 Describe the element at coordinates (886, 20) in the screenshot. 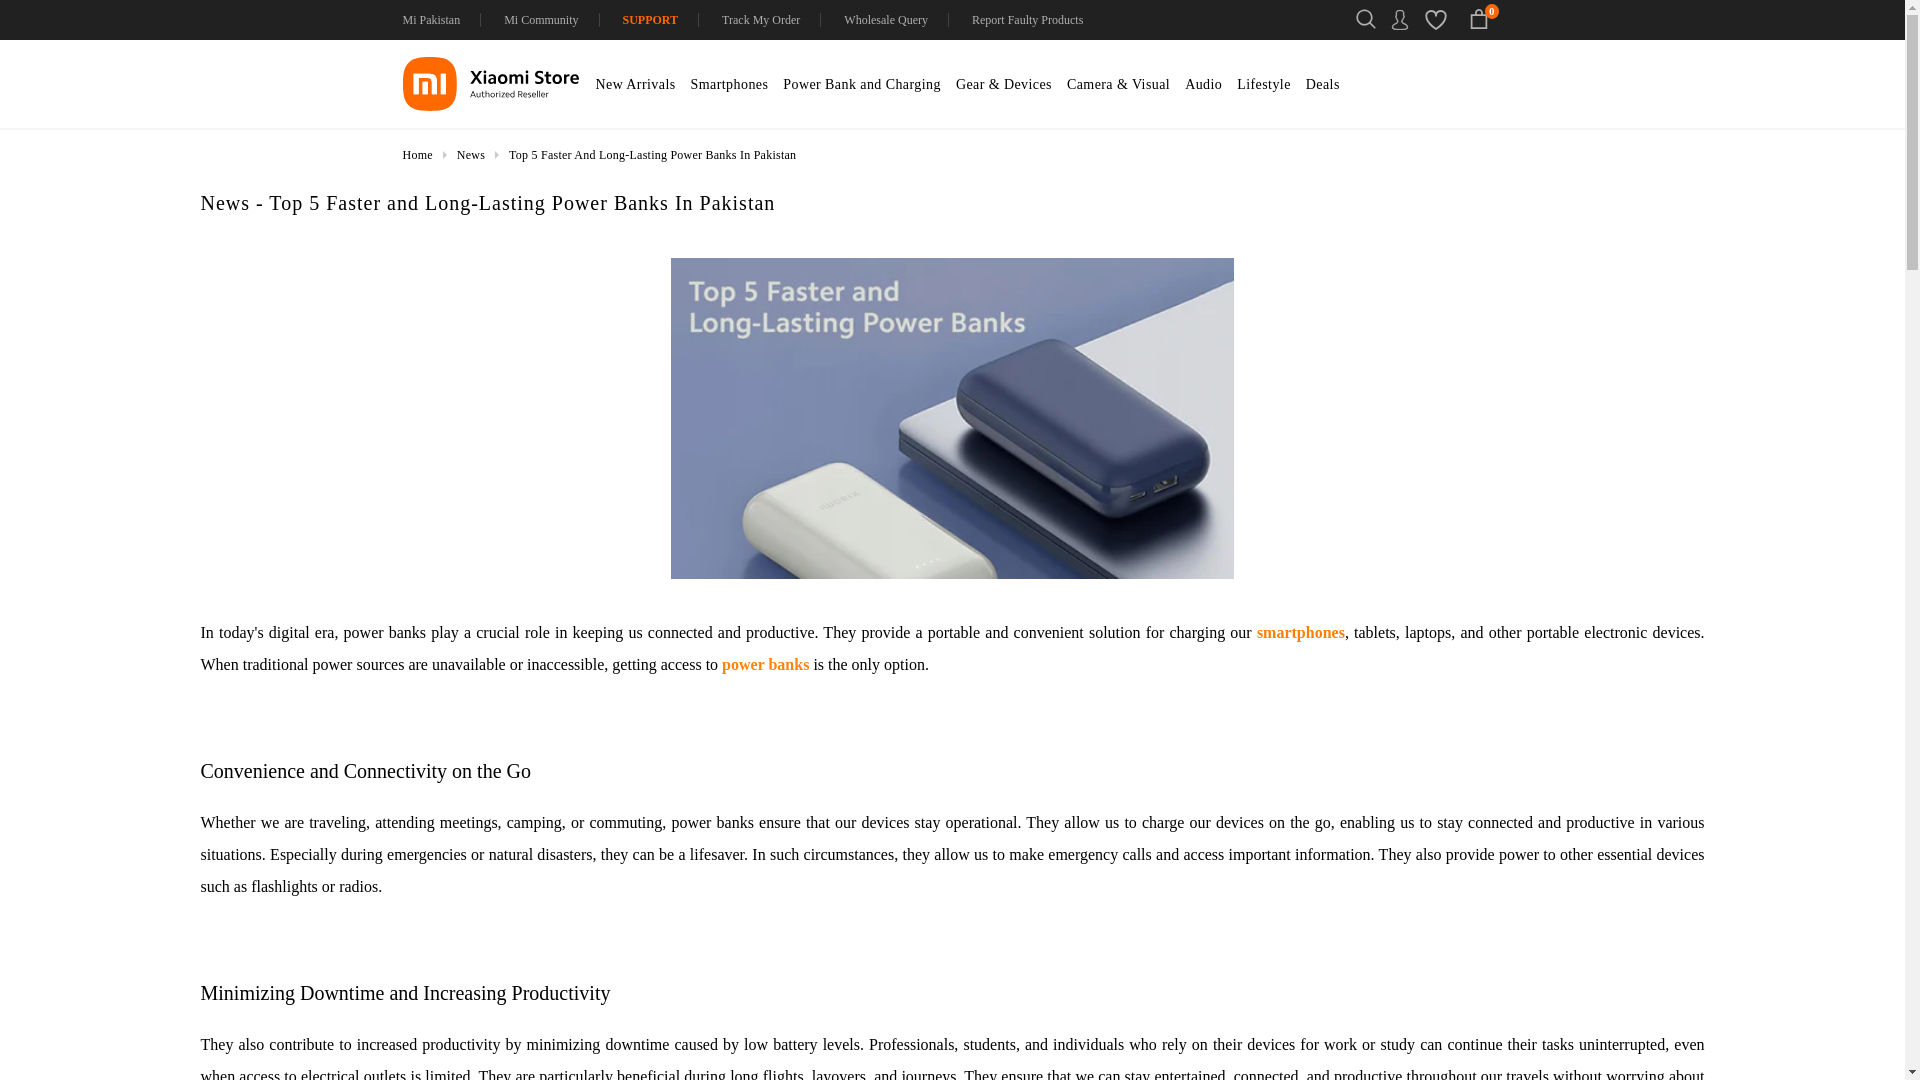

I see `Wholesale Query` at that location.